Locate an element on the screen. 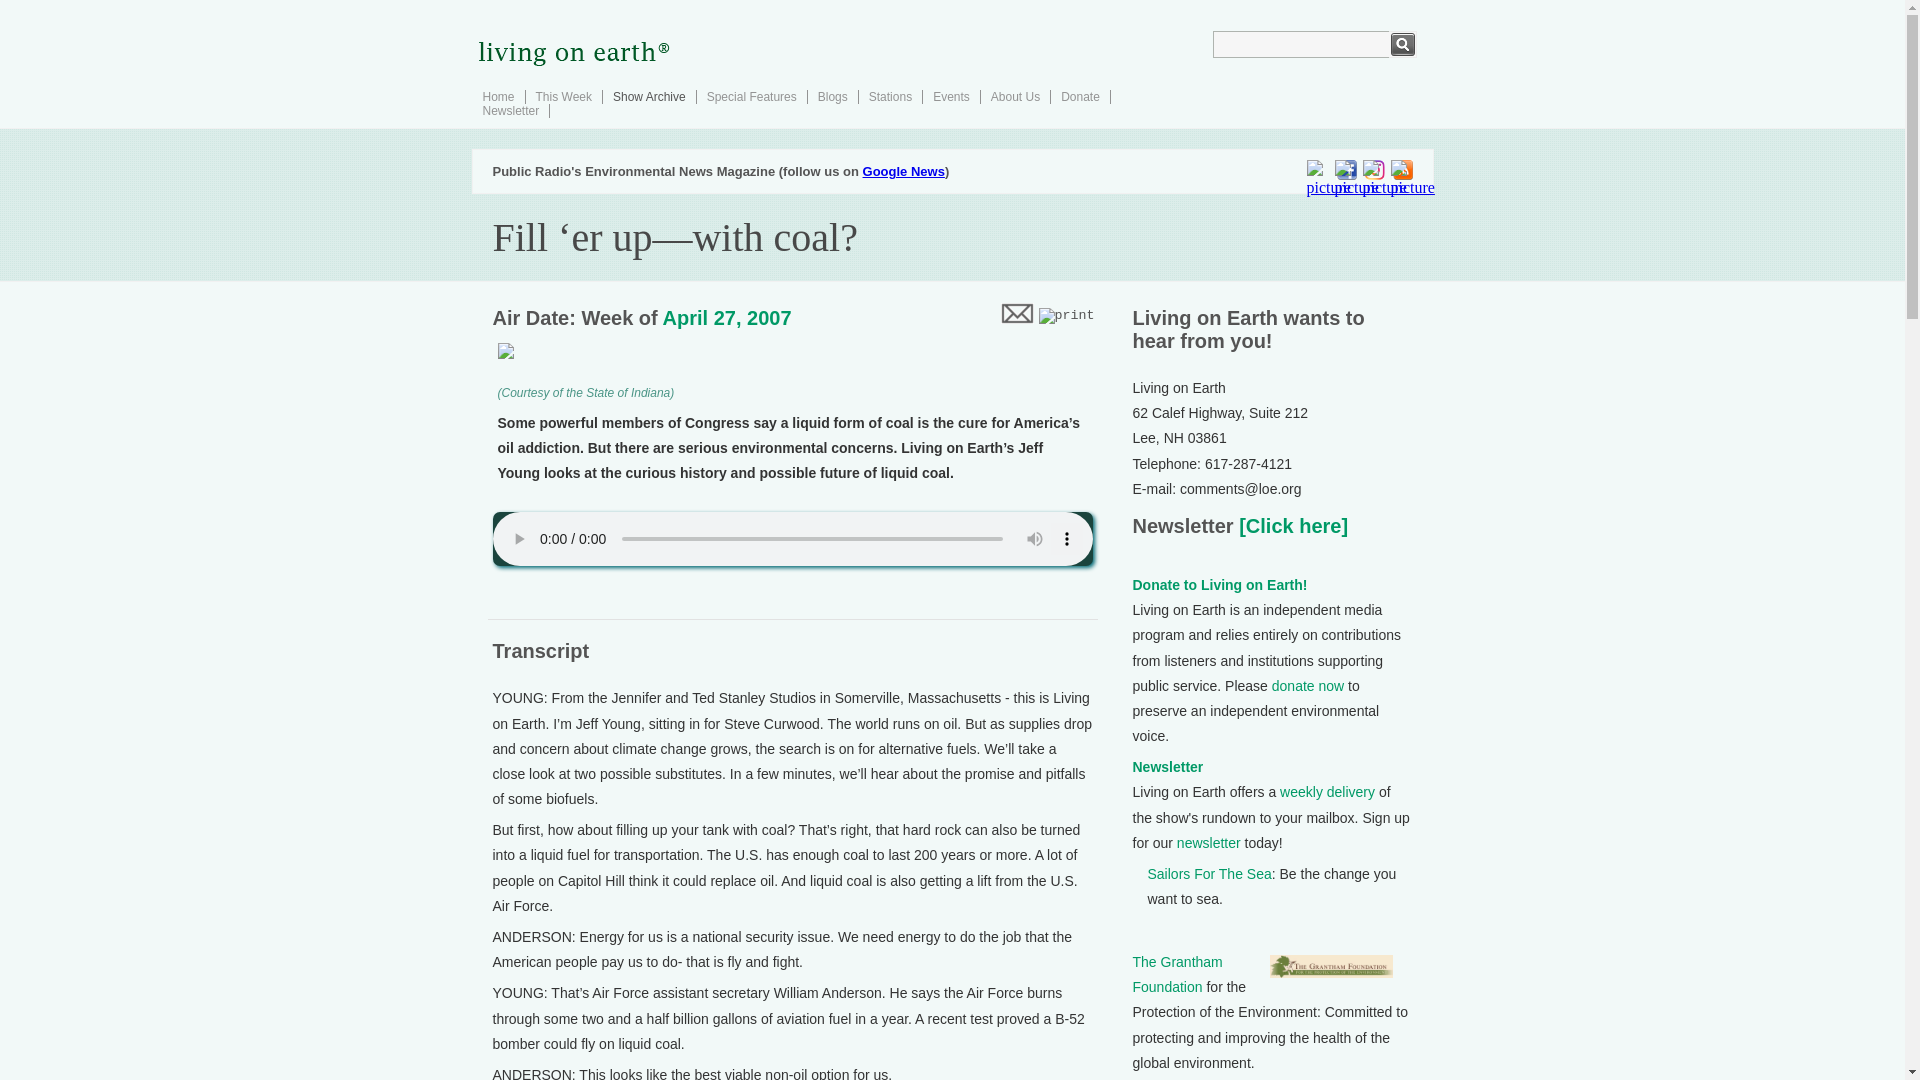 The width and height of the screenshot is (1920, 1080). April 27, 2007 is located at coordinates (726, 318).